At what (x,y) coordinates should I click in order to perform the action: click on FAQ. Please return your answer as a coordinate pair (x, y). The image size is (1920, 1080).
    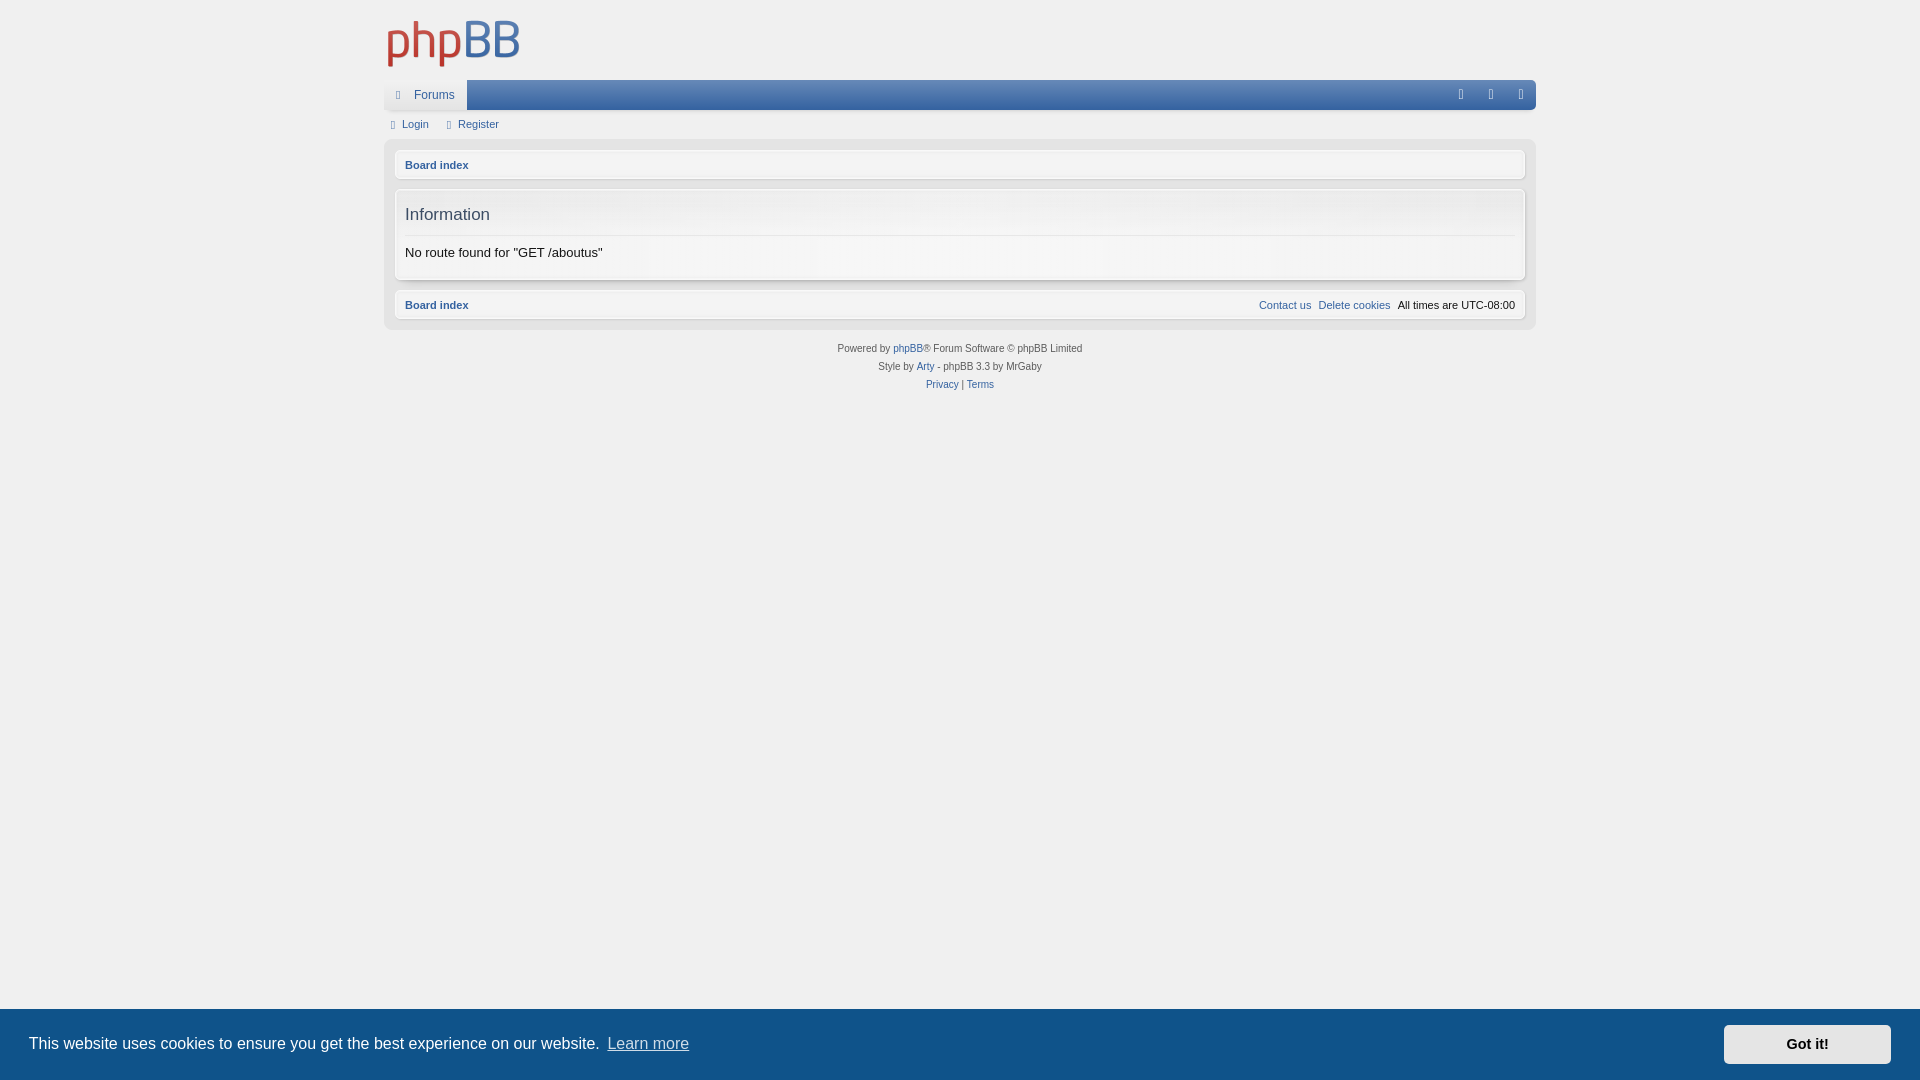
    Looking at the image, I should click on (1461, 95).